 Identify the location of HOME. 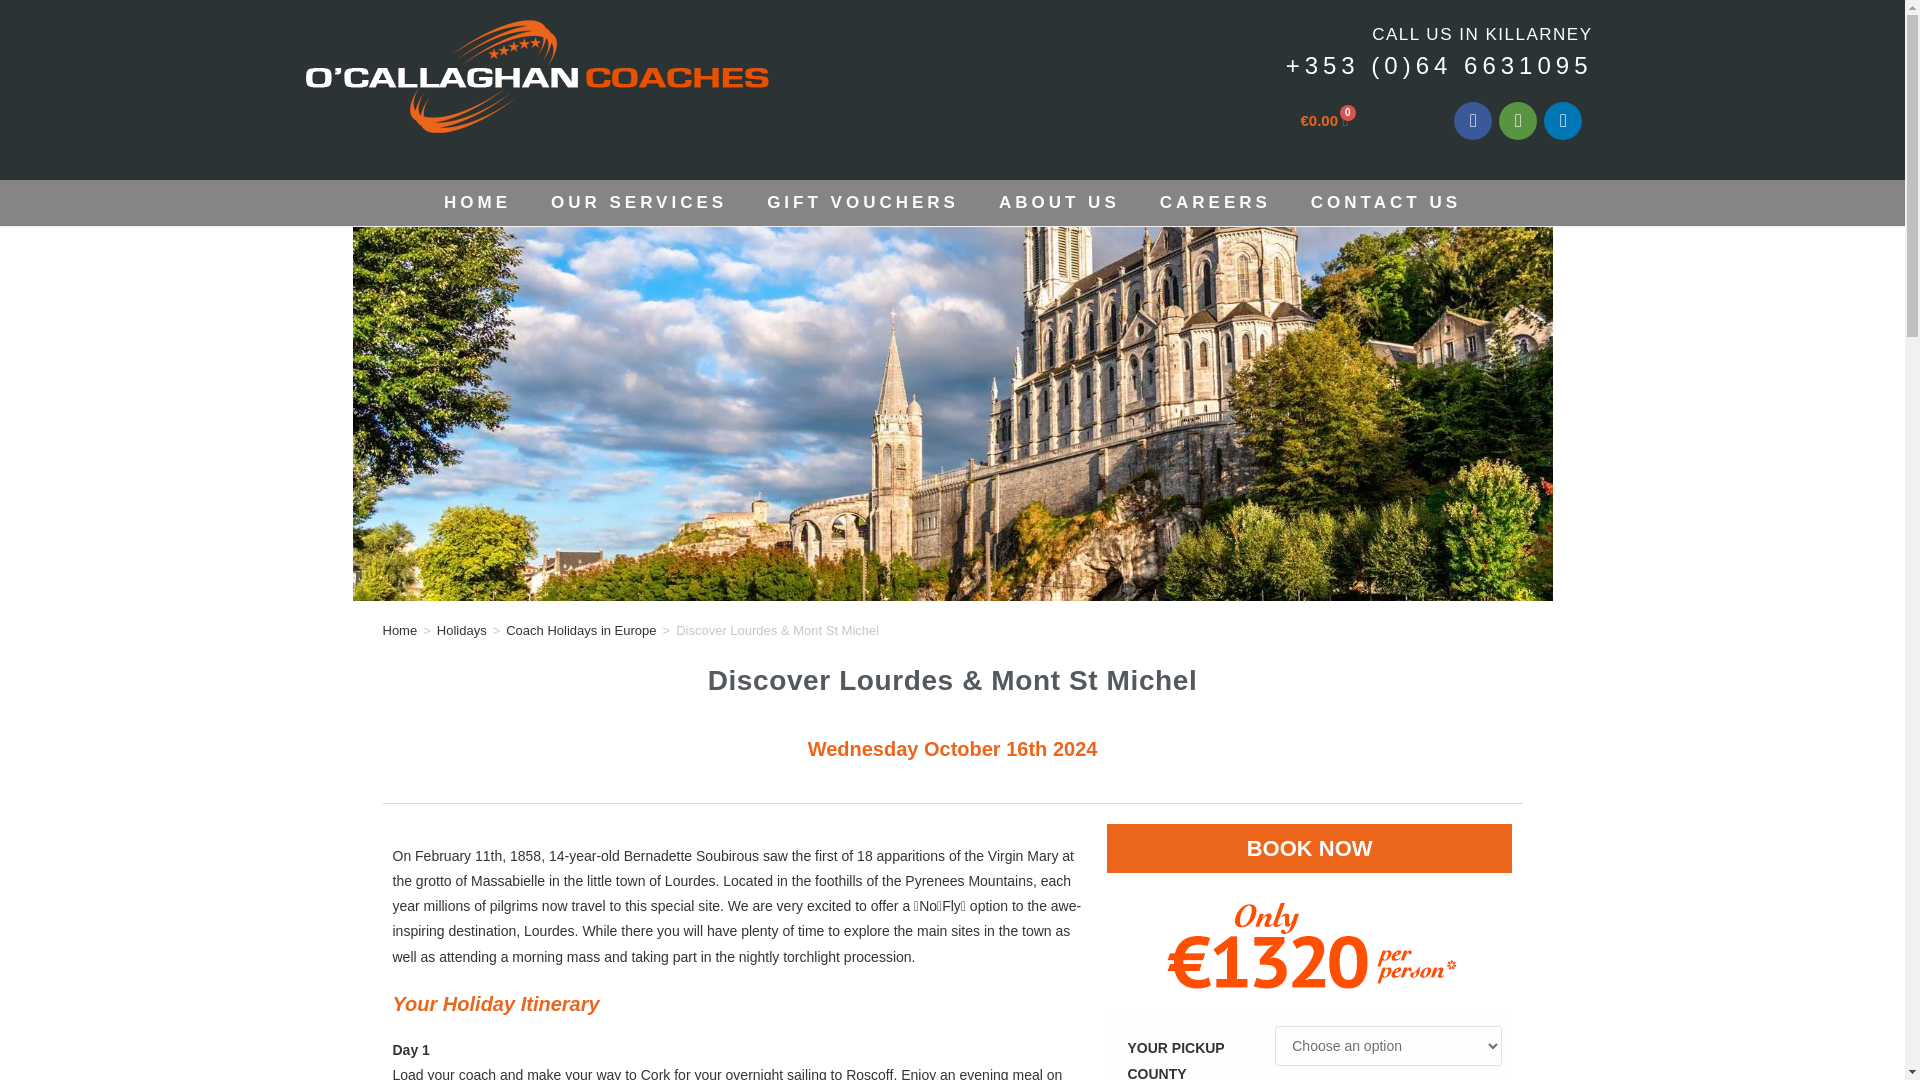
(478, 202).